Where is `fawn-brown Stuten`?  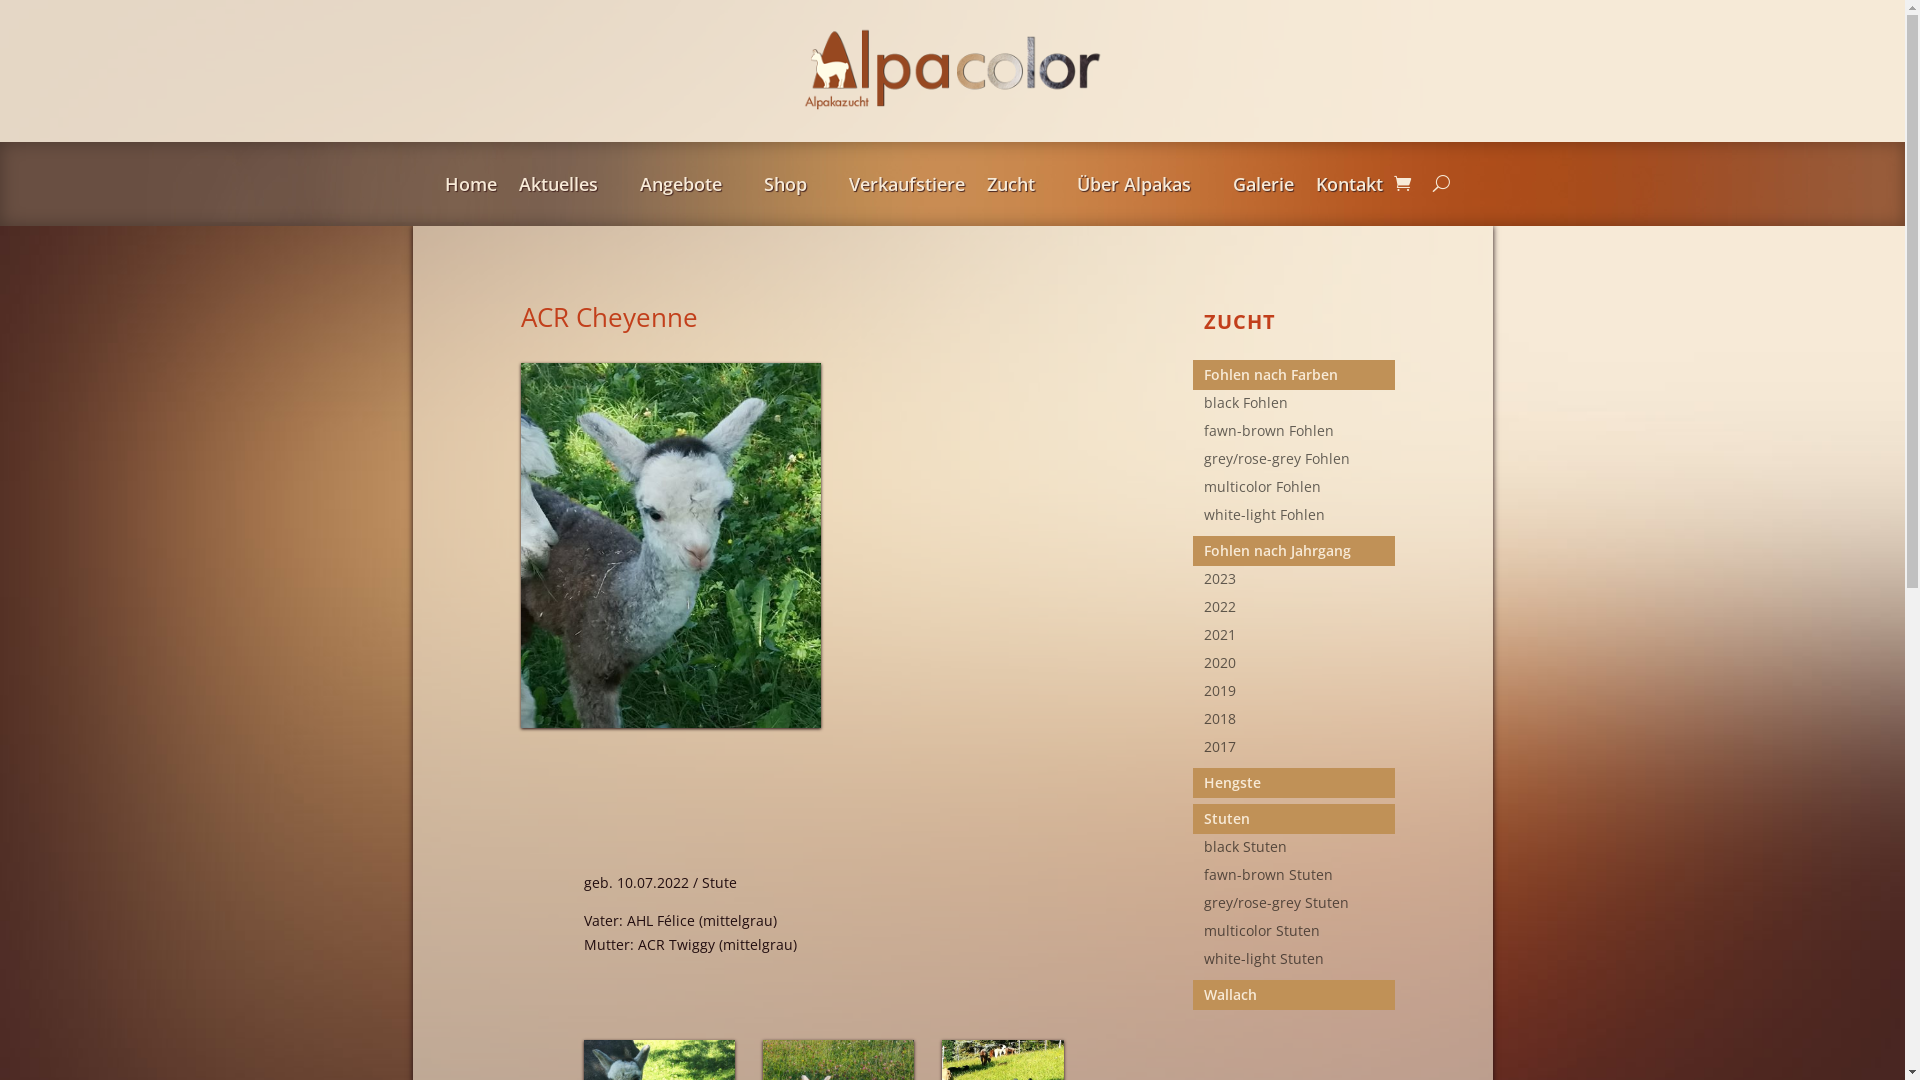 fawn-brown Stuten is located at coordinates (1300, 879).